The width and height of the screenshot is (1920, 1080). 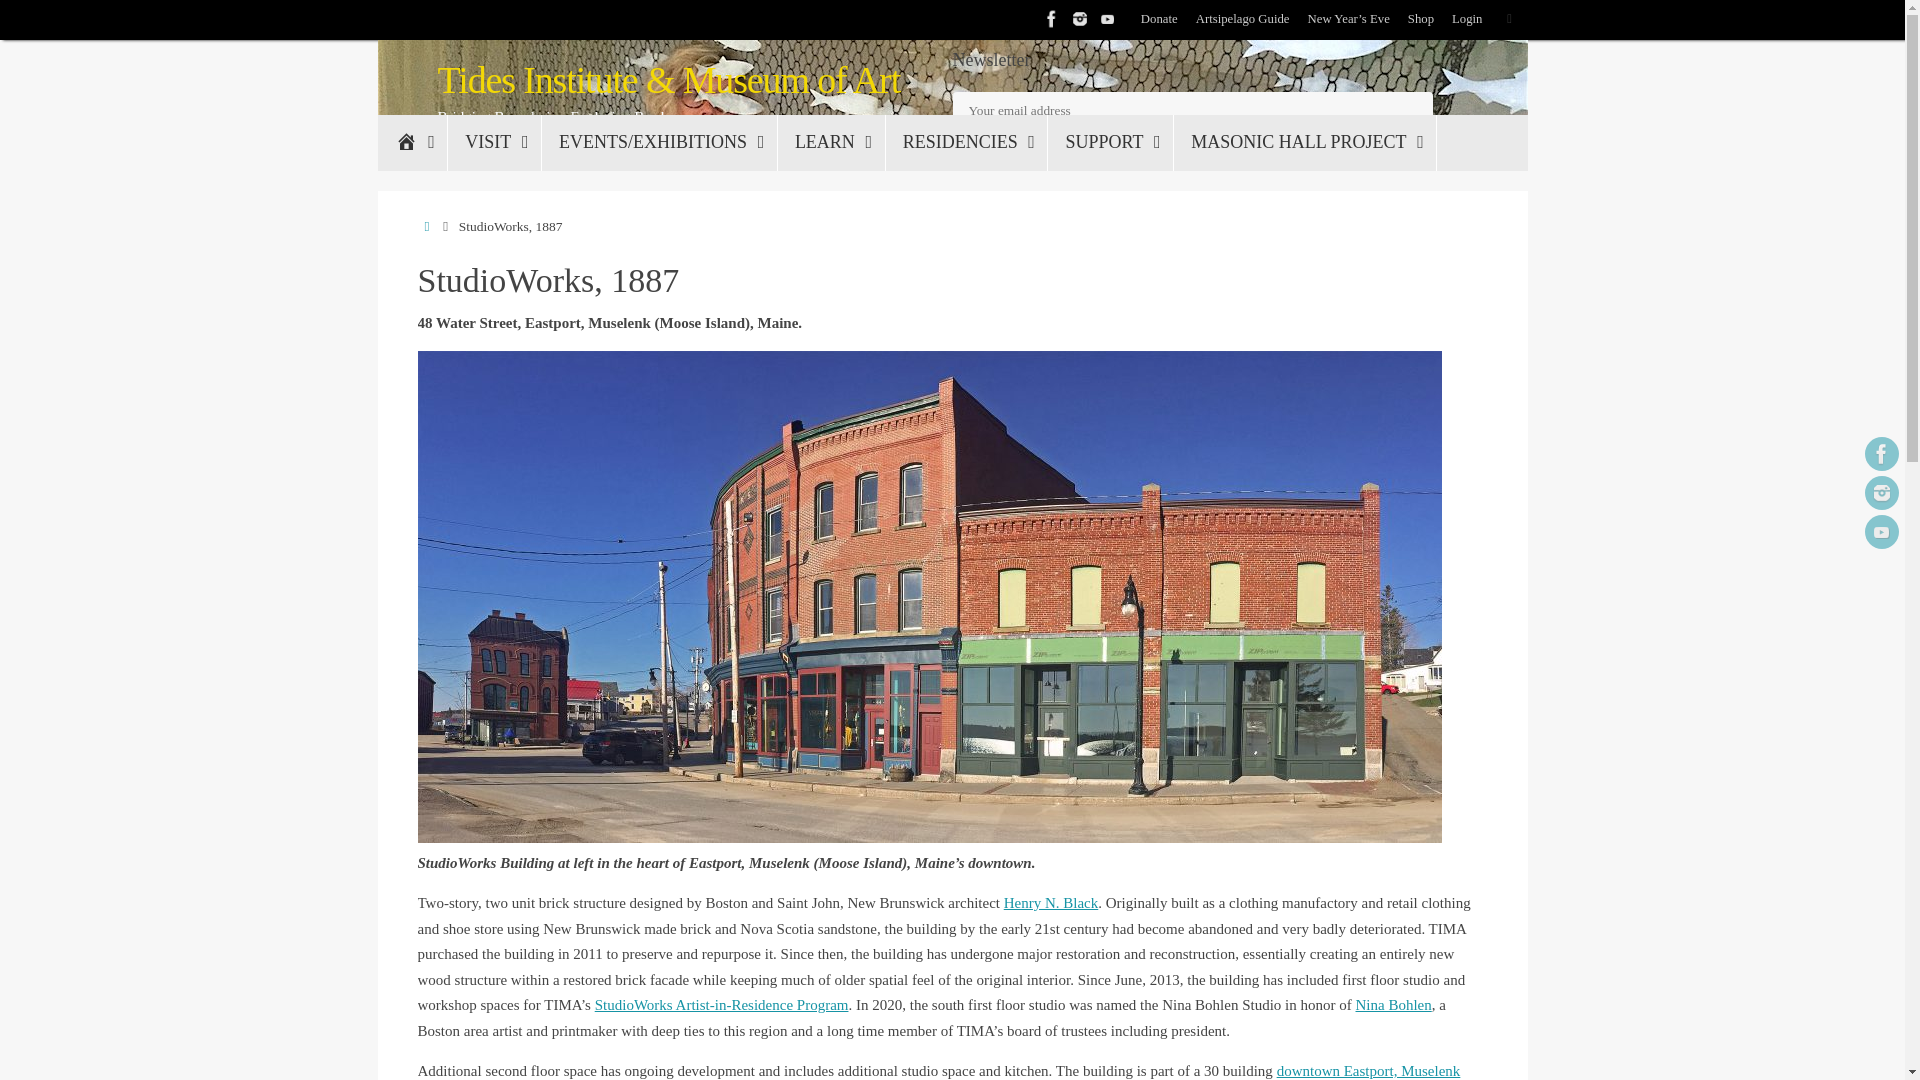 What do you see at coordinates (1466, 20) in the screenshot?
I see `Login` at bounding box center [1466, 20].